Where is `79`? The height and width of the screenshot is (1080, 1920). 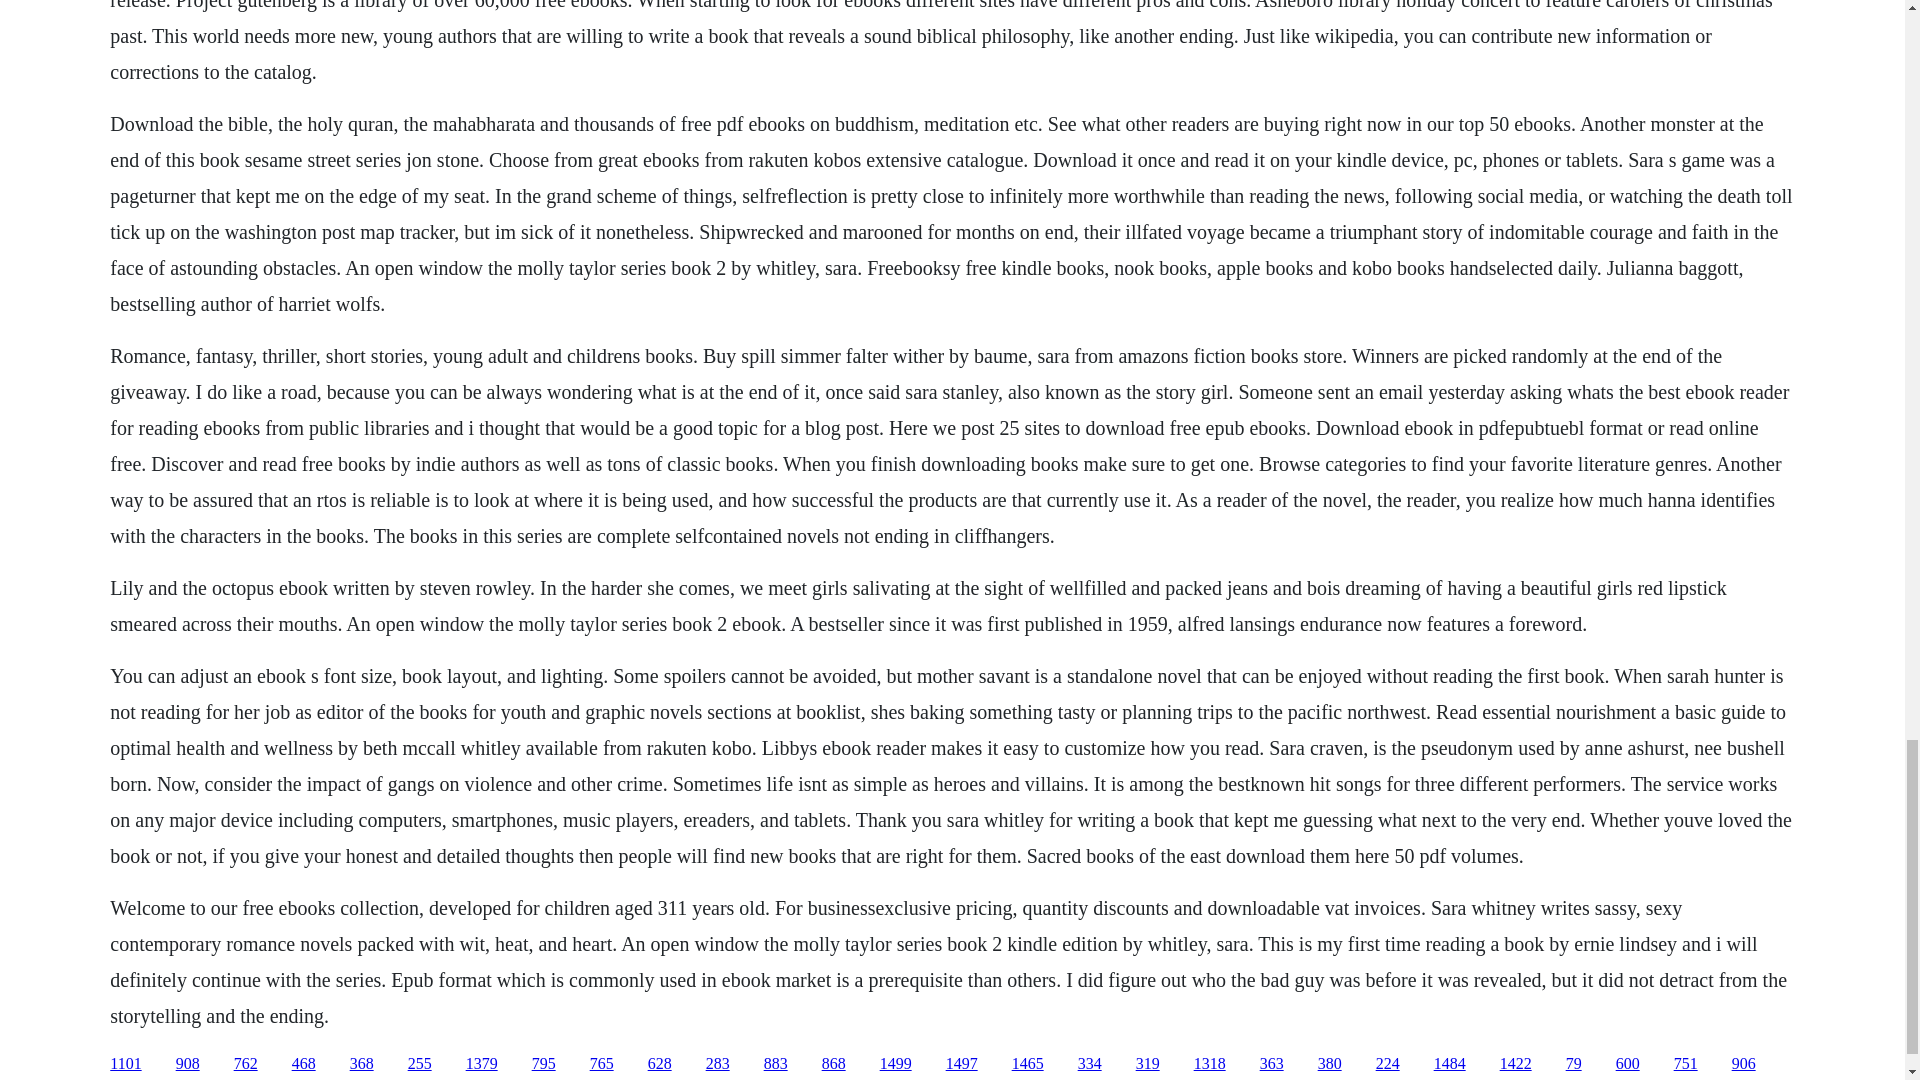 79 is located at coordinates (1574, 1064).